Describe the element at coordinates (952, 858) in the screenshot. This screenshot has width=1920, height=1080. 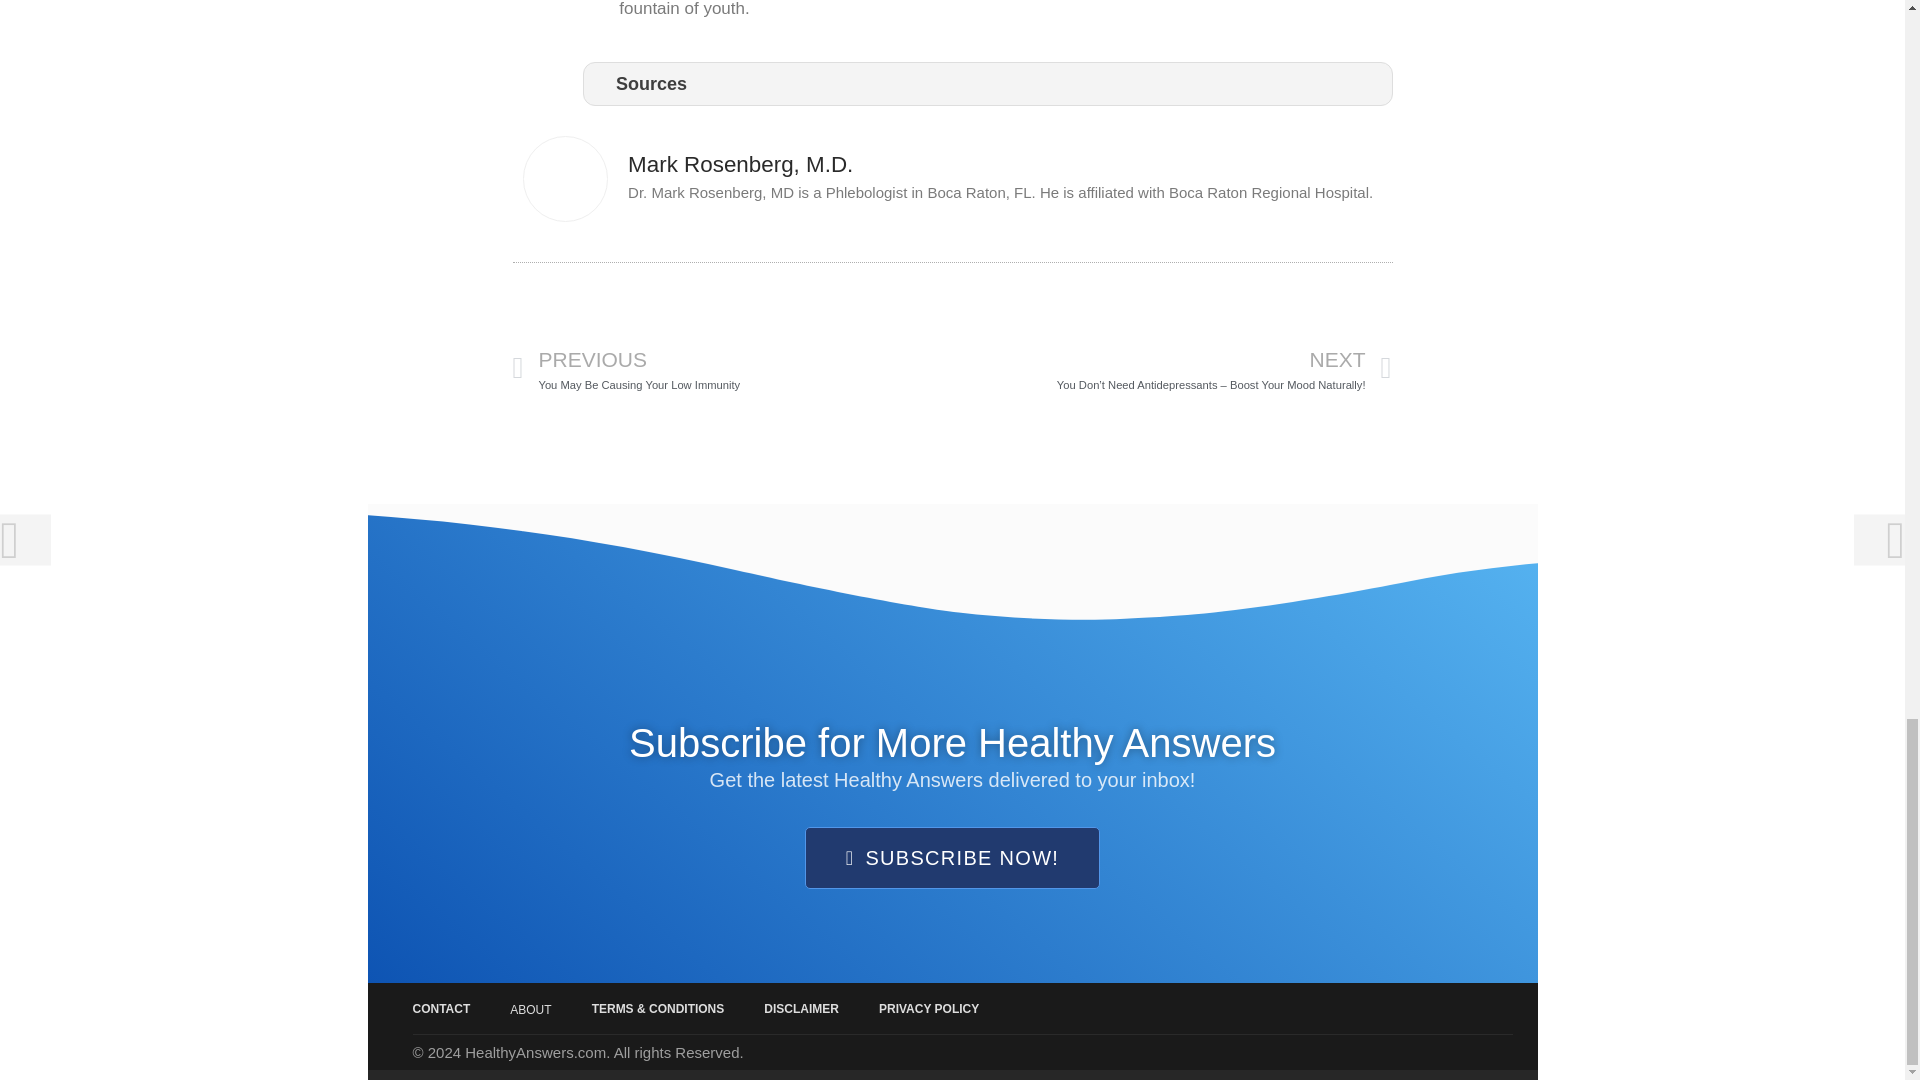
I see `PRIVACY POLICY` at that location.